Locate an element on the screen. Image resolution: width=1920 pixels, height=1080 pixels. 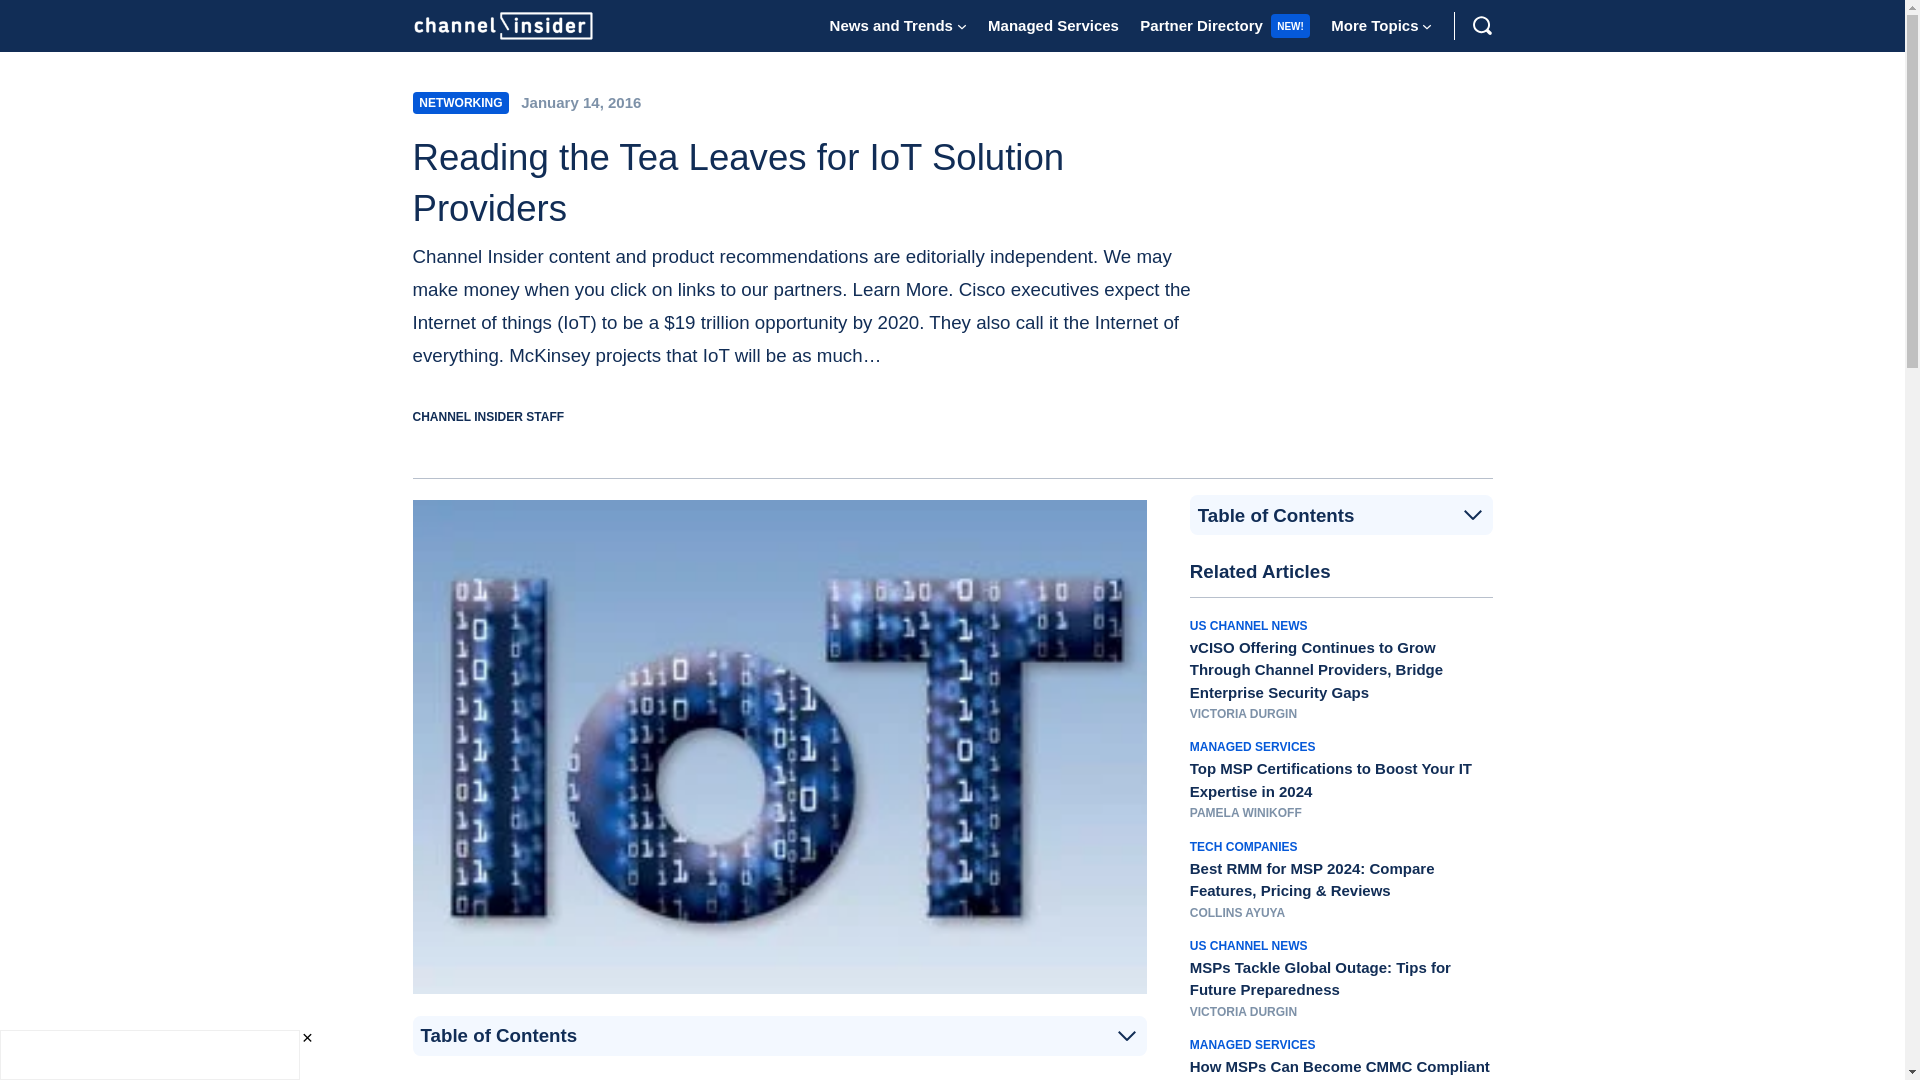
Managed Services is located at coordinates (1054, 25).